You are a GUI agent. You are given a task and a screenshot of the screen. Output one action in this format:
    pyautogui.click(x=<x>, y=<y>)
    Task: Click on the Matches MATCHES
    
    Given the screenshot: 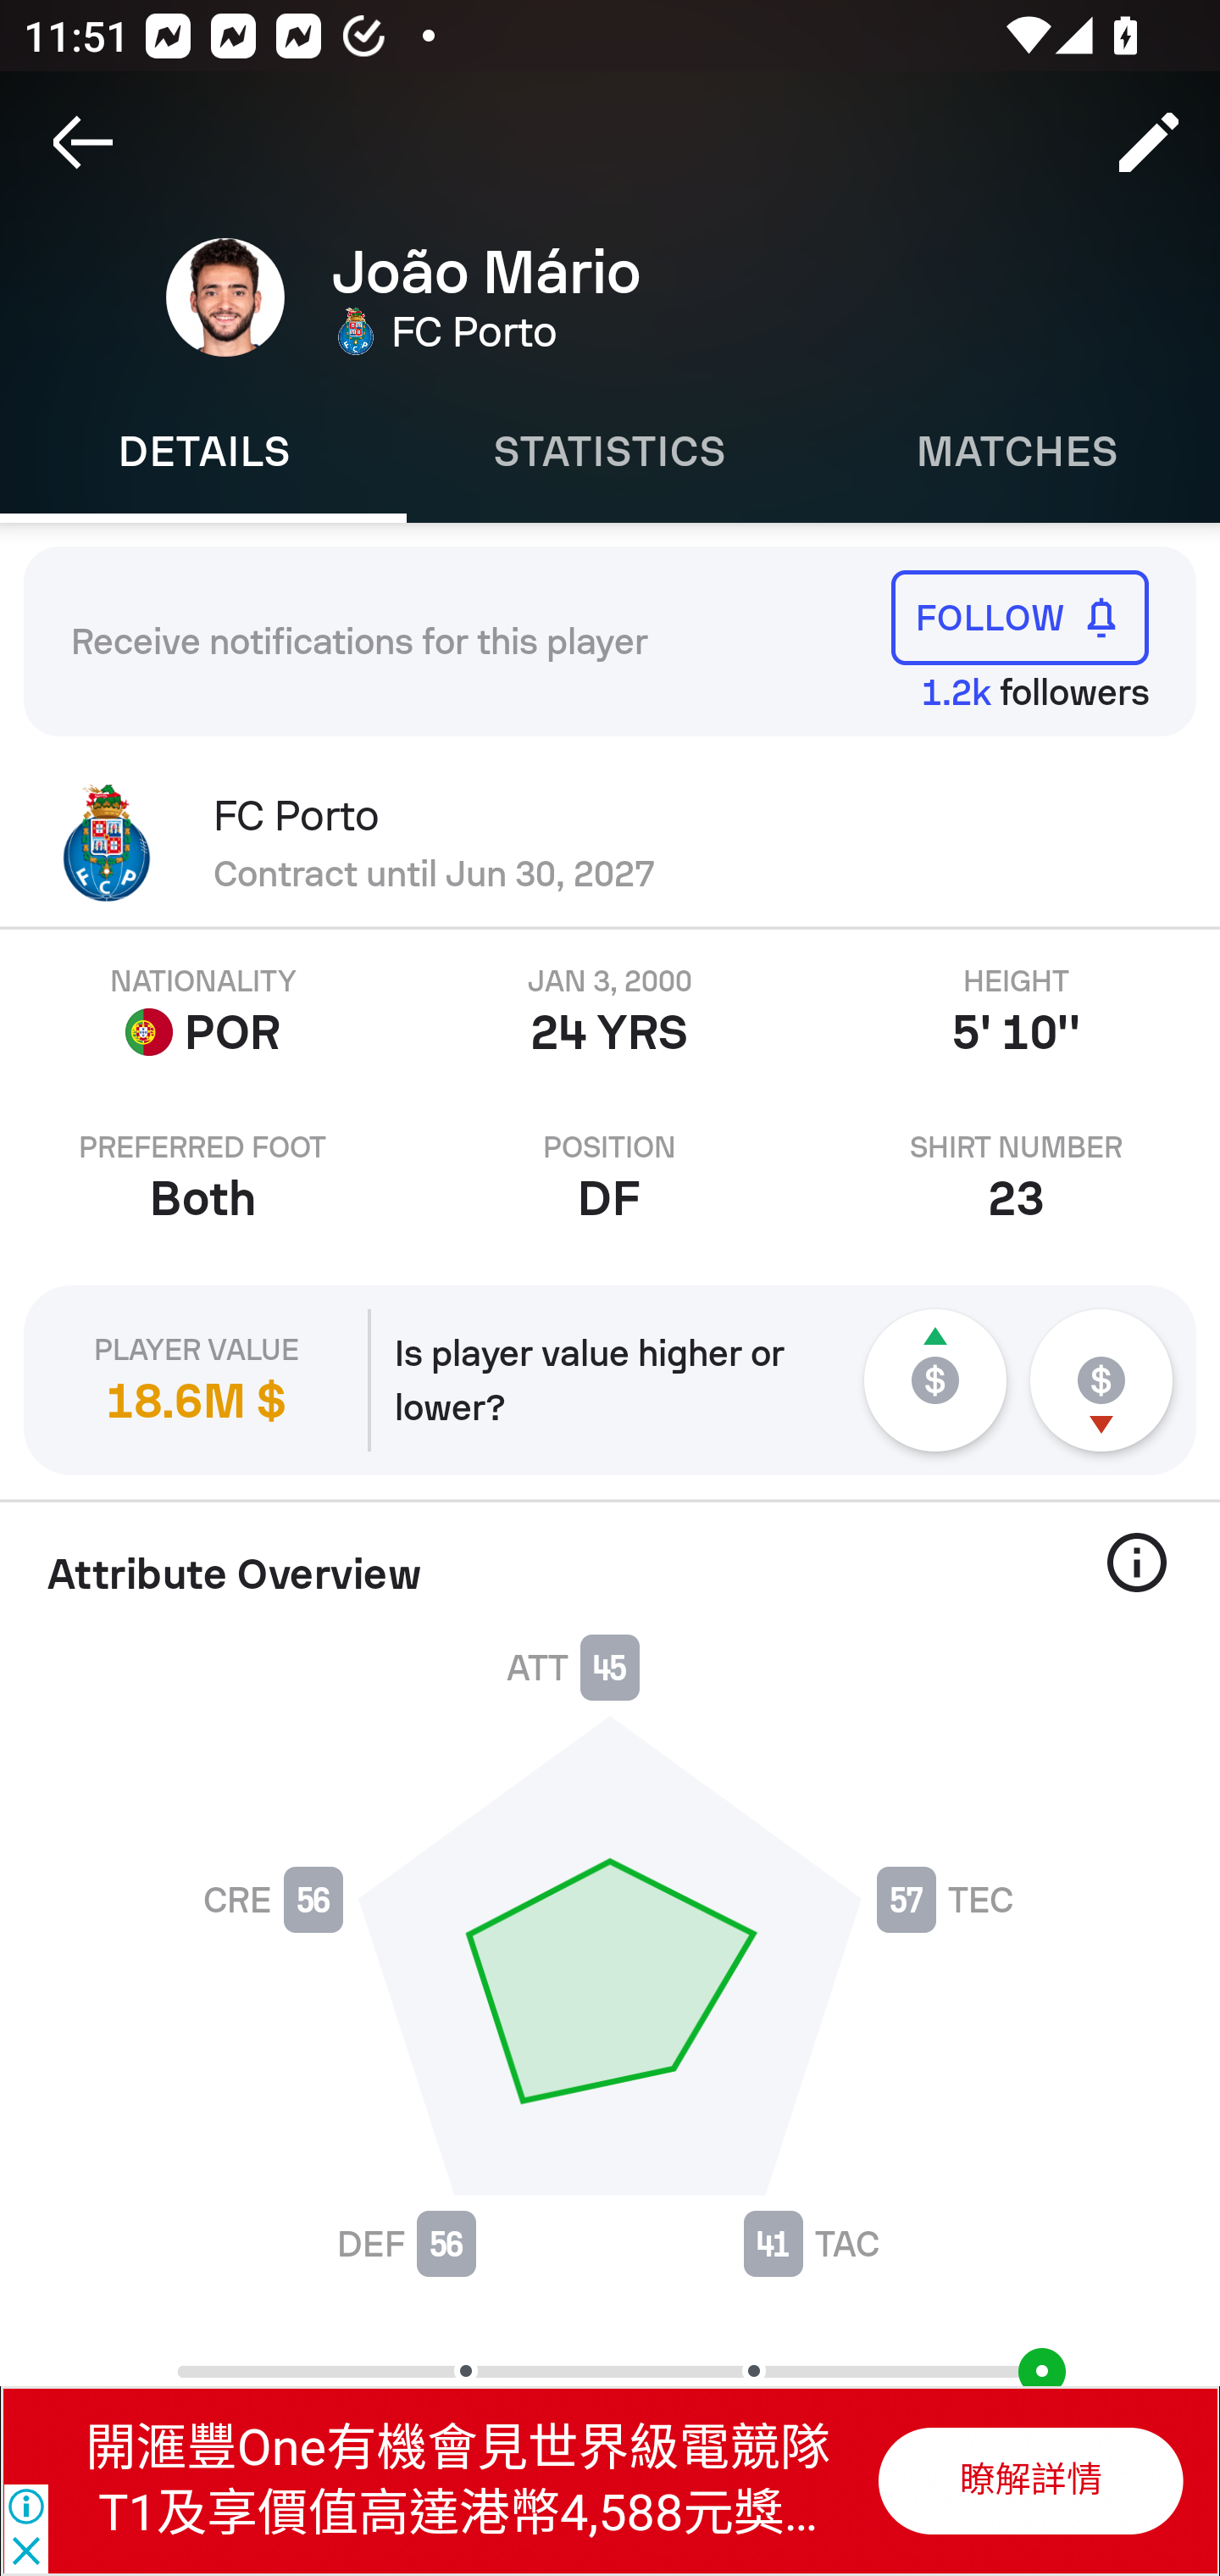 What is the action you would take?
    pyautogui.click(x=1017, y=452)
    